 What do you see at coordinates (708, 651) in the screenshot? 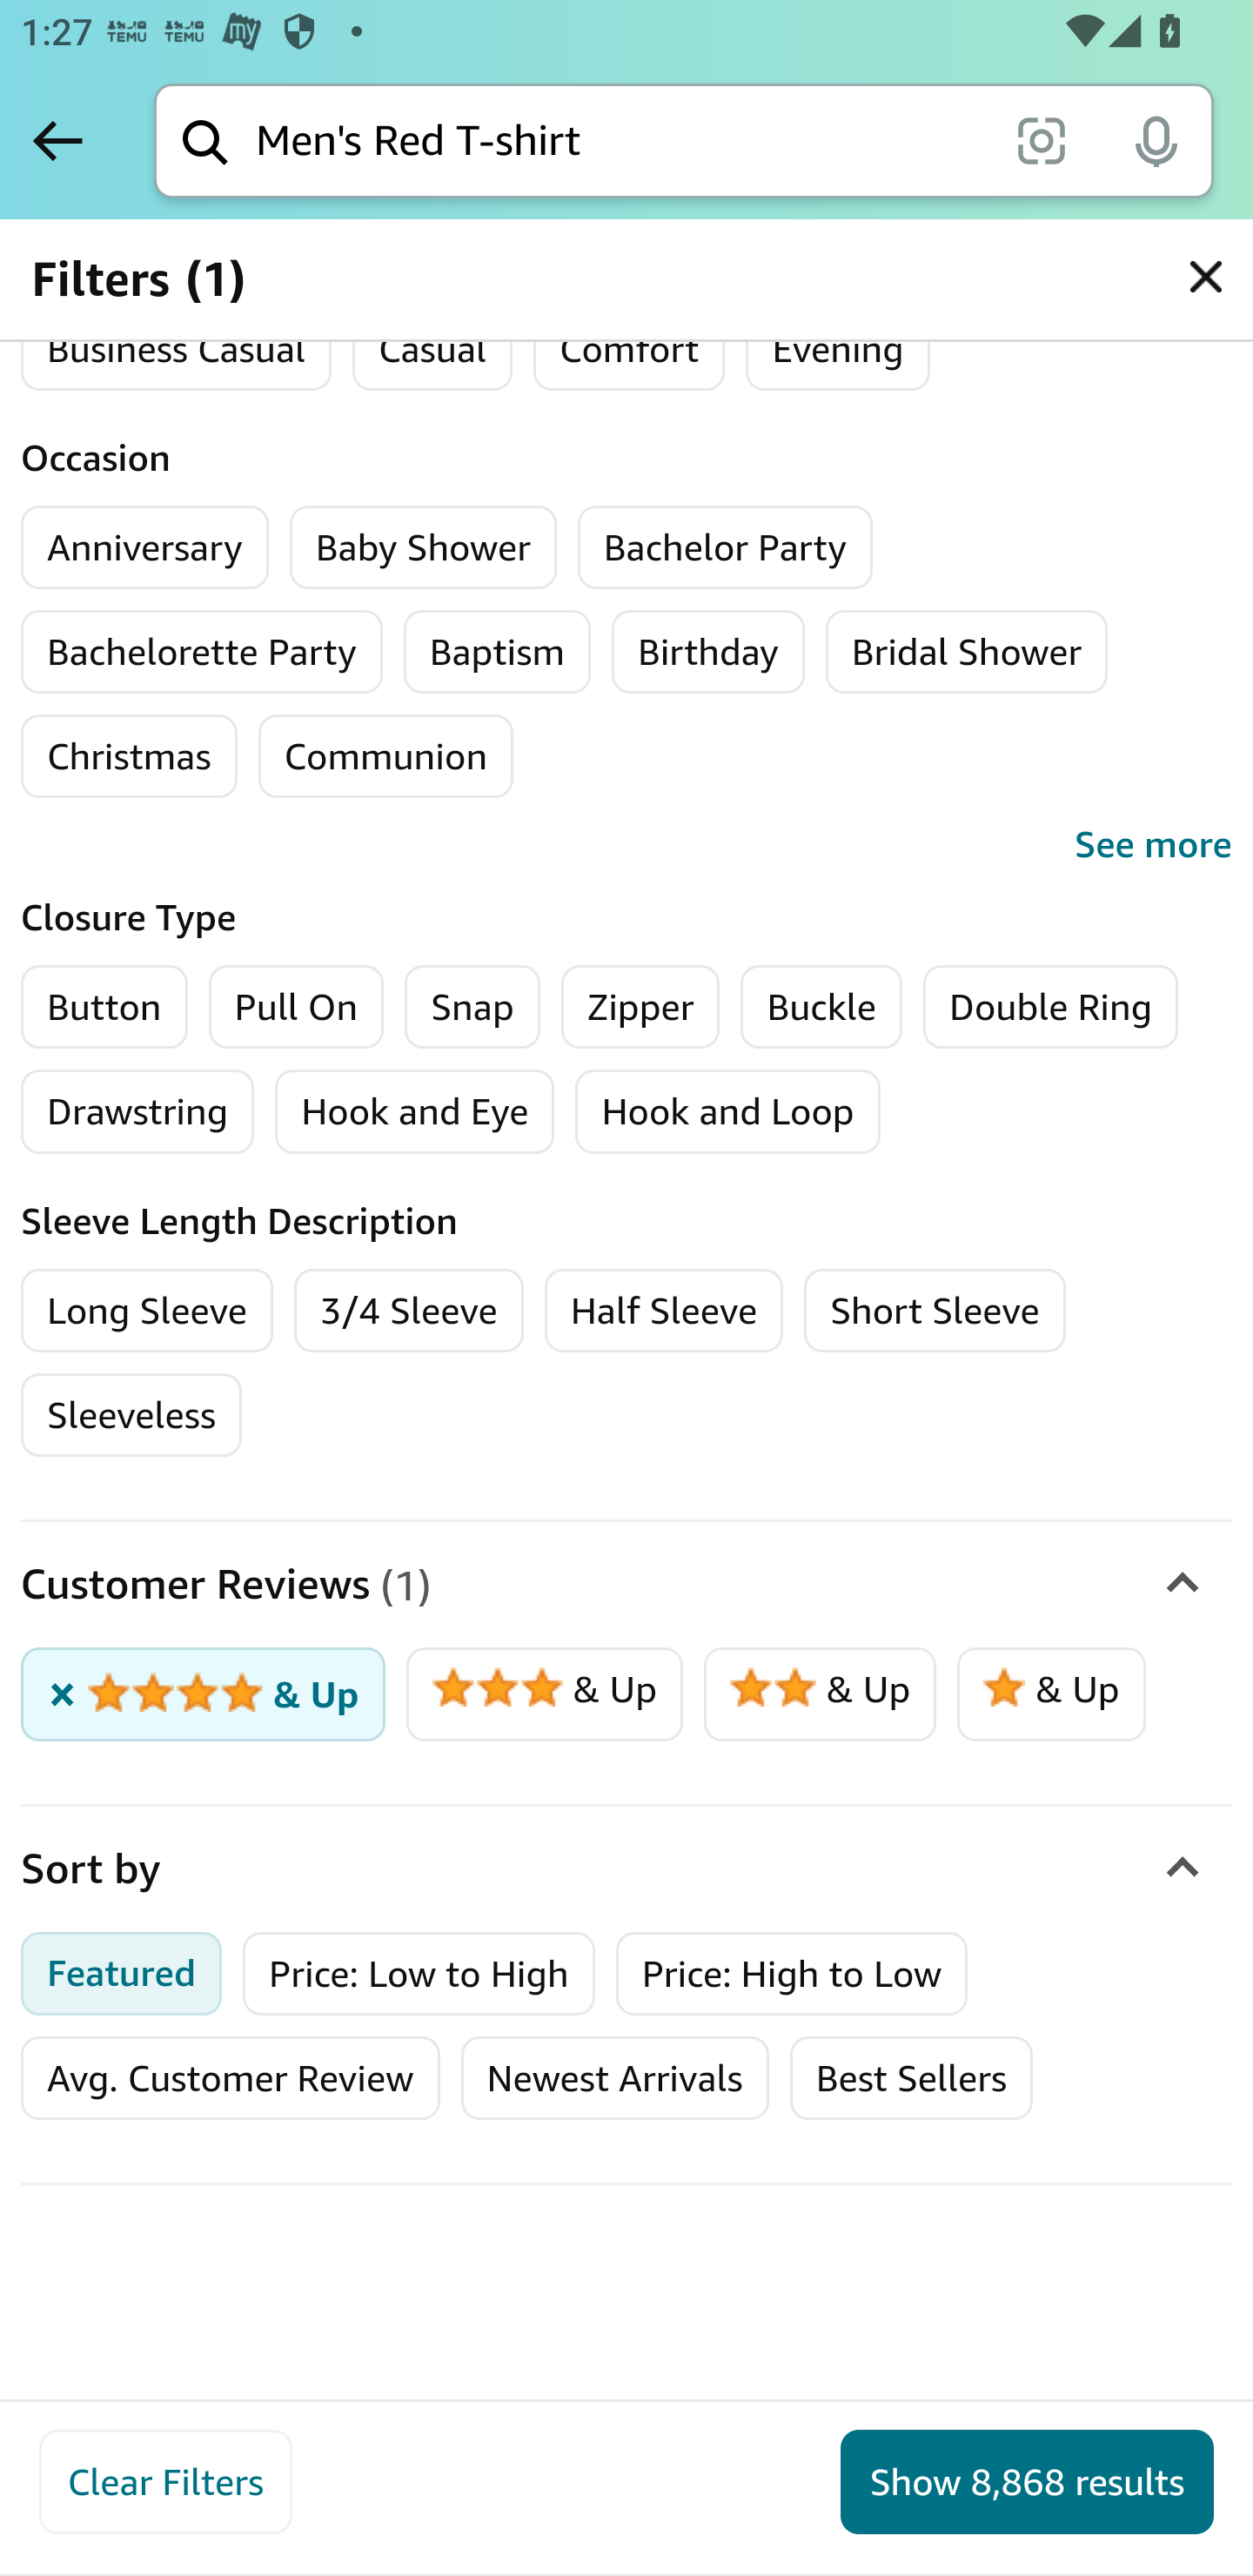
I see `Birthday` at bounding box center [708, 651].